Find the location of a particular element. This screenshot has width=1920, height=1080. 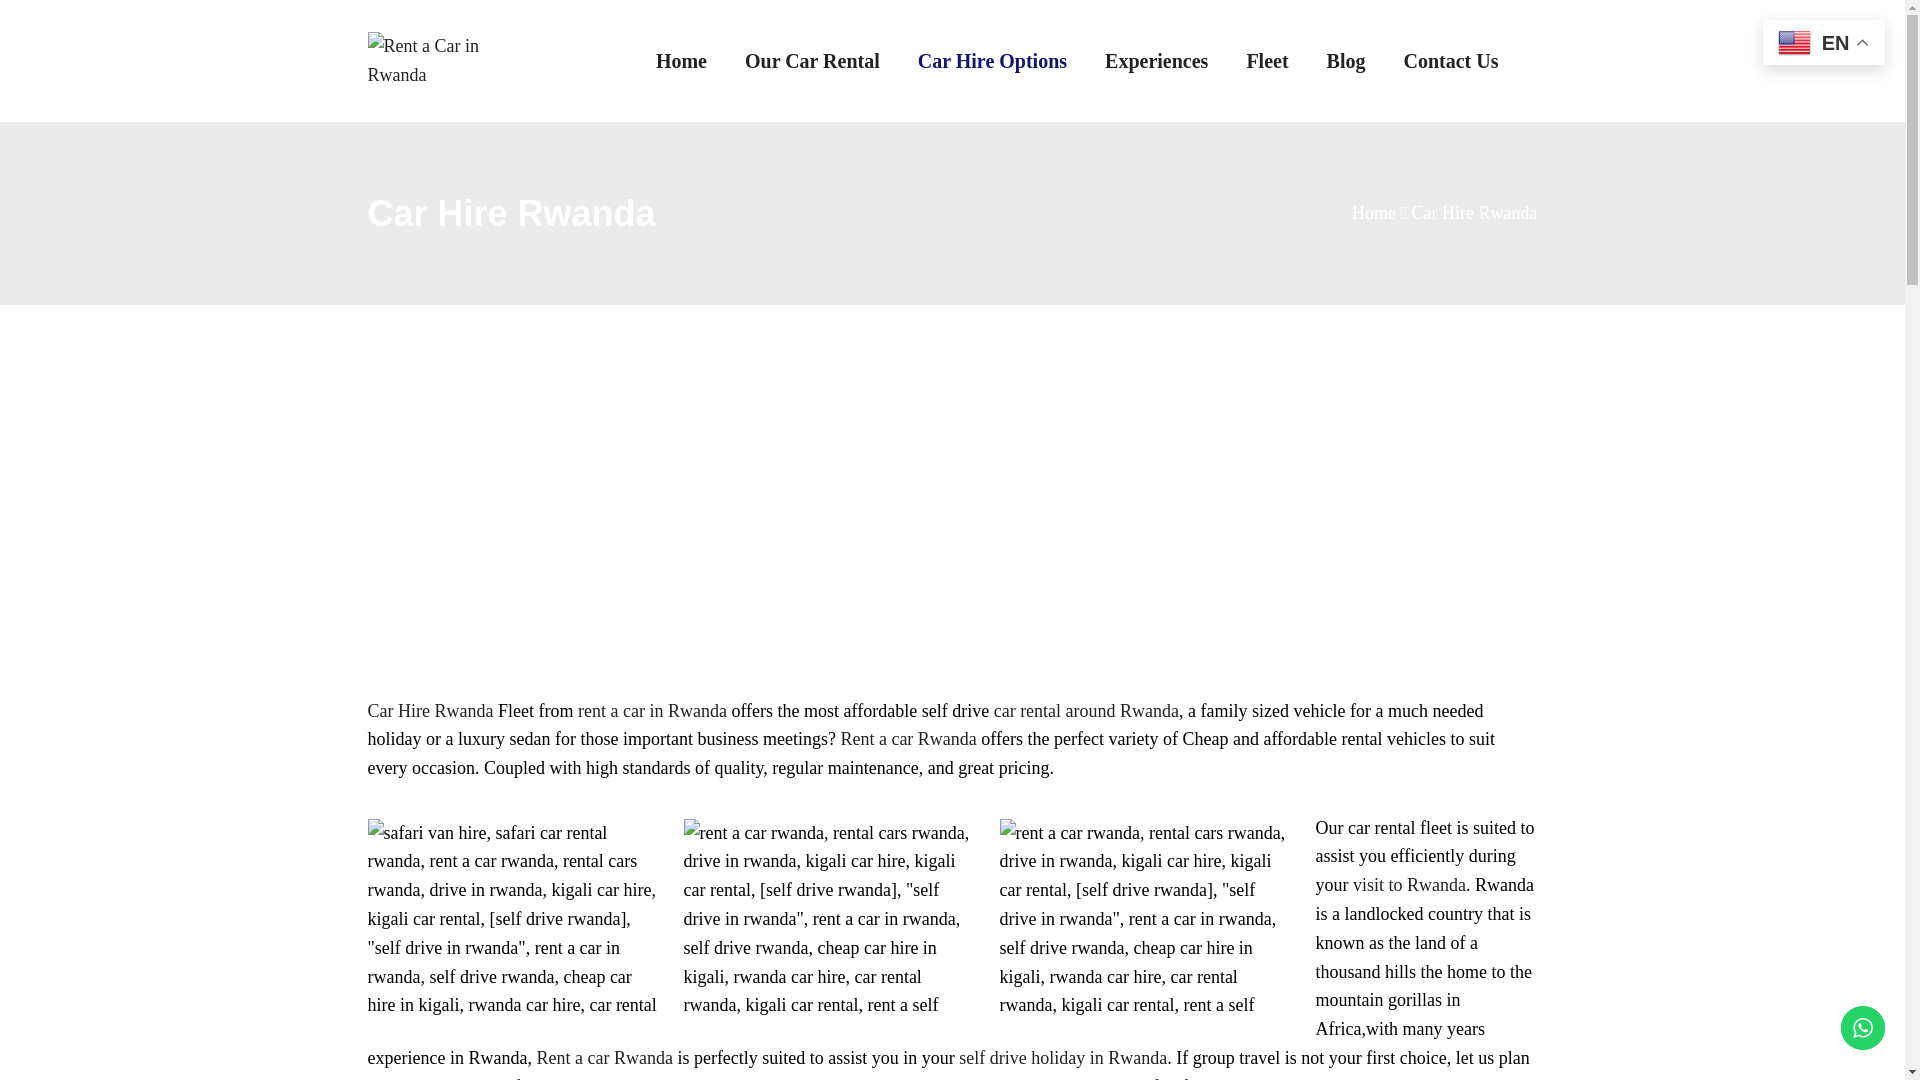

Home is located at coordinates (681, 60).